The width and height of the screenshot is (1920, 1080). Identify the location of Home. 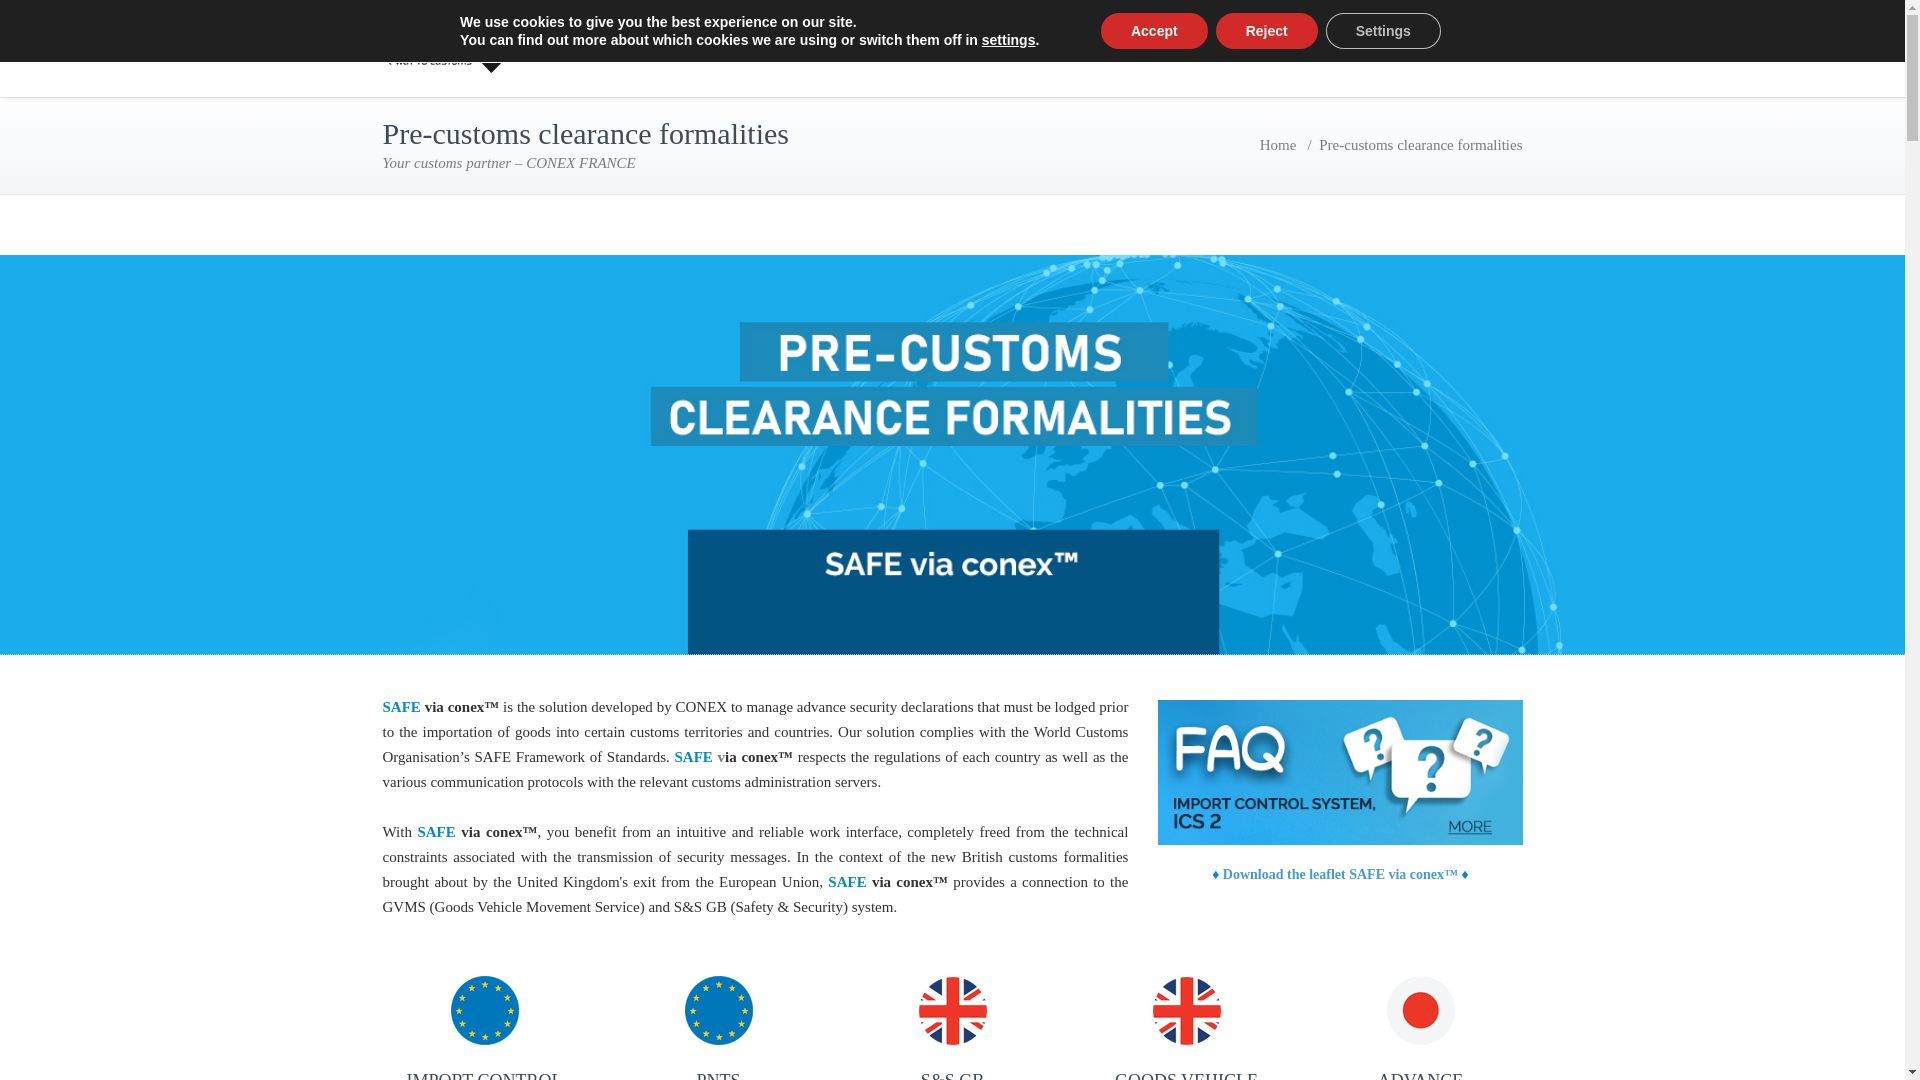
(1278, 145).